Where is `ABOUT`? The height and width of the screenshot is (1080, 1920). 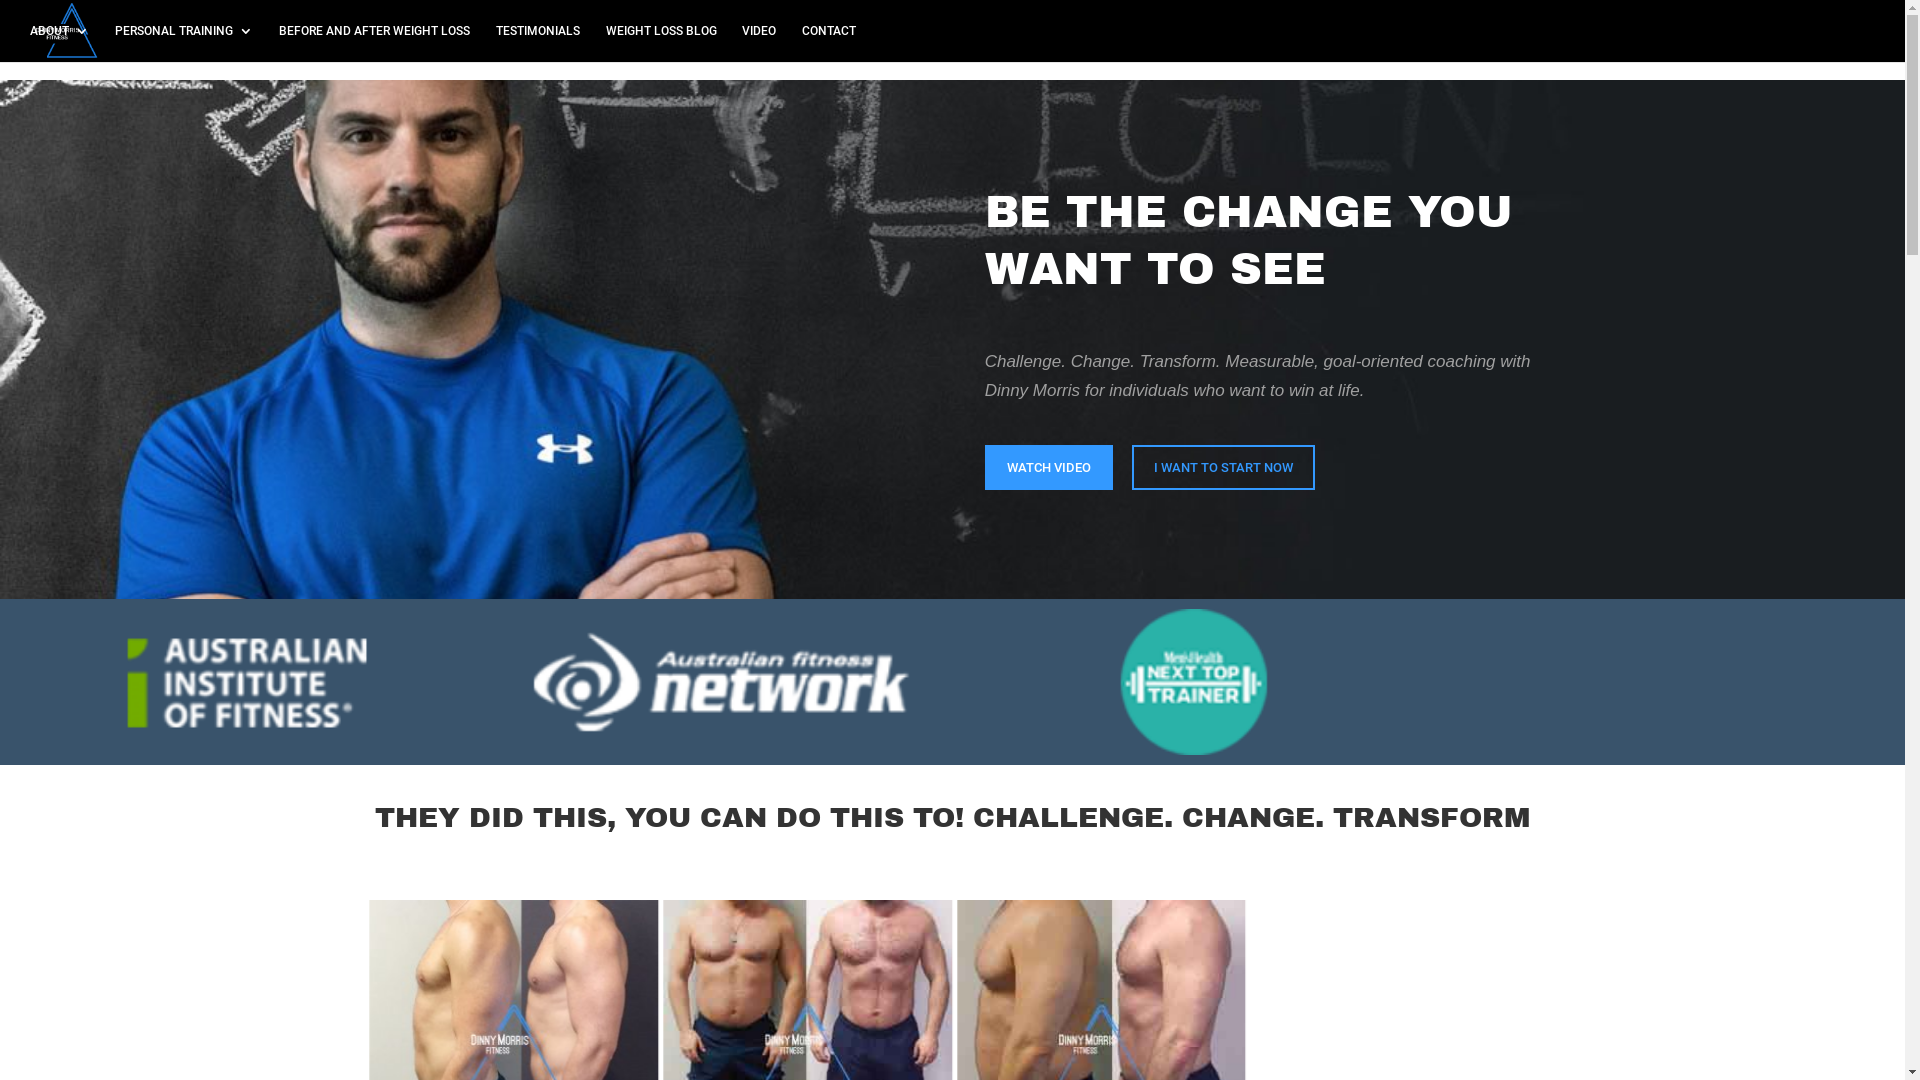 ABOUT is located at coordinates (60, 43).